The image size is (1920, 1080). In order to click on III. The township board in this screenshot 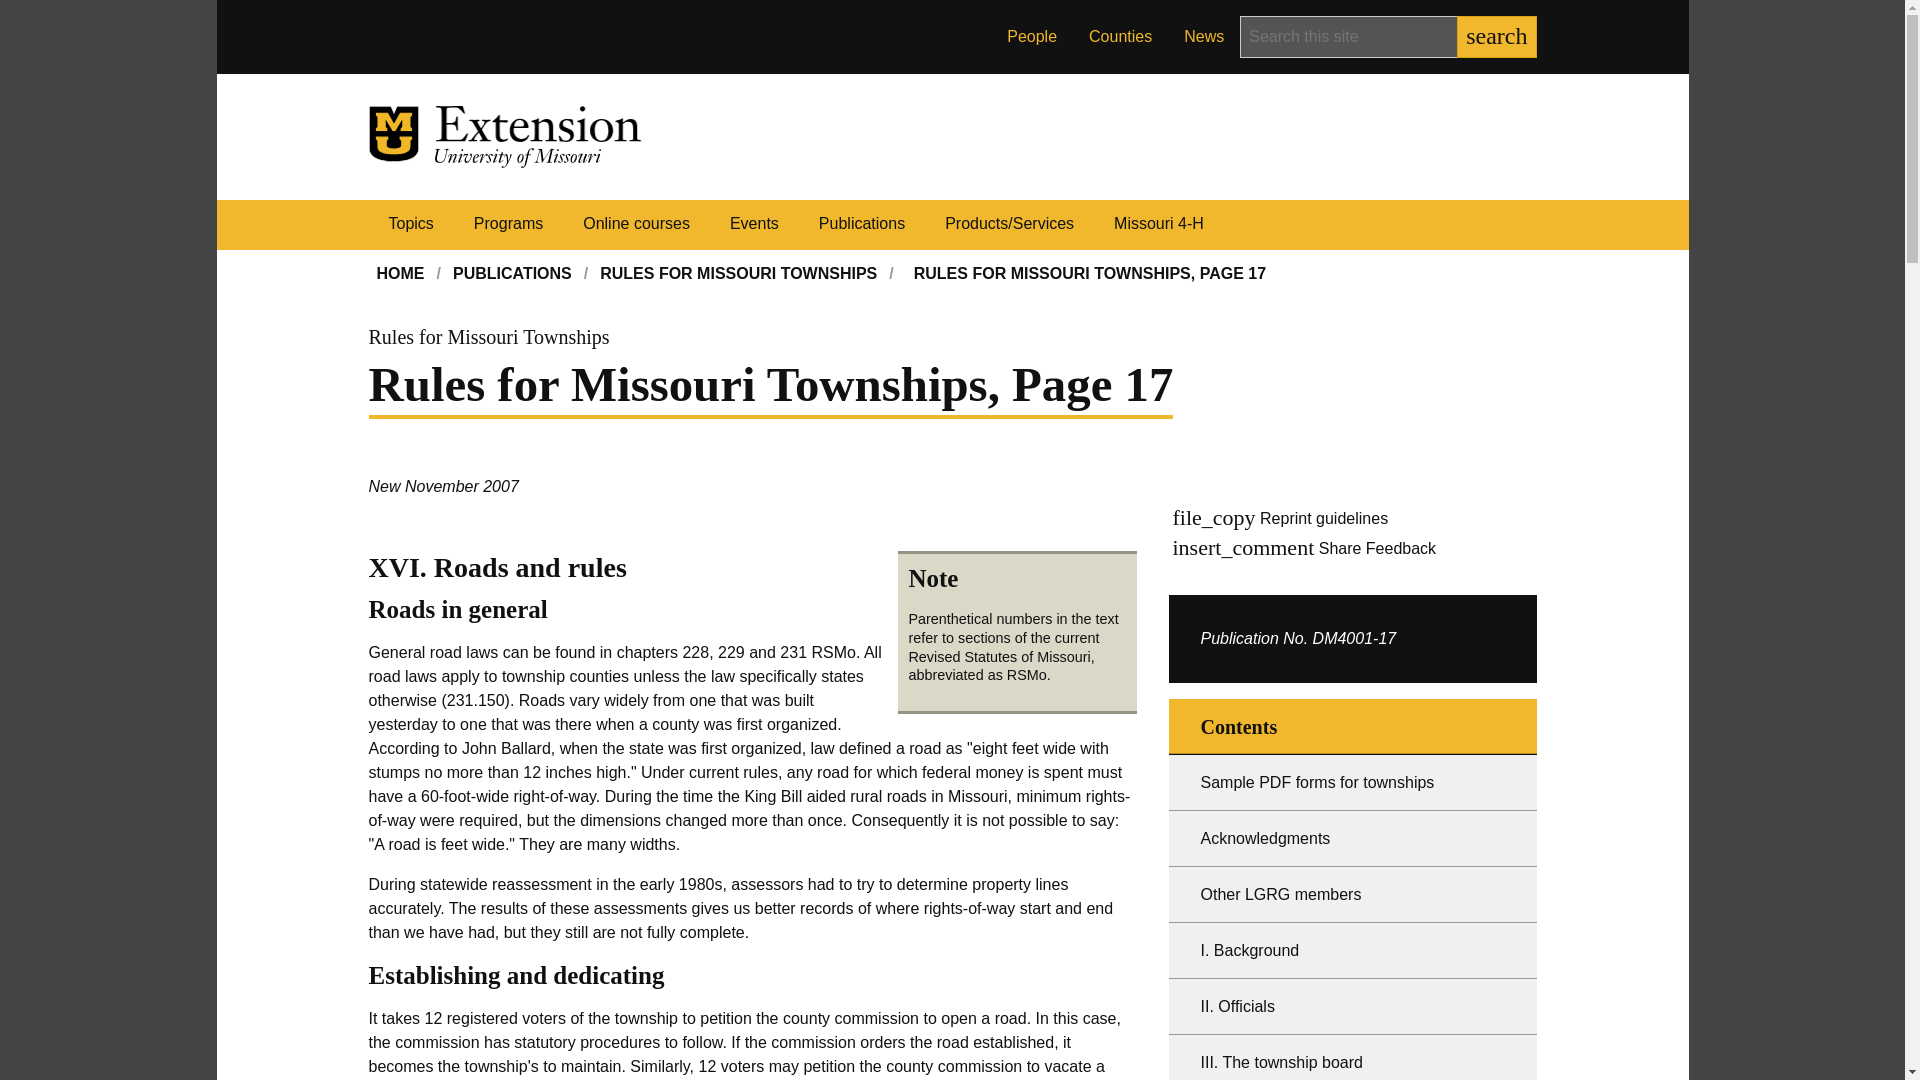, I will do `click(1352, 1057)`.